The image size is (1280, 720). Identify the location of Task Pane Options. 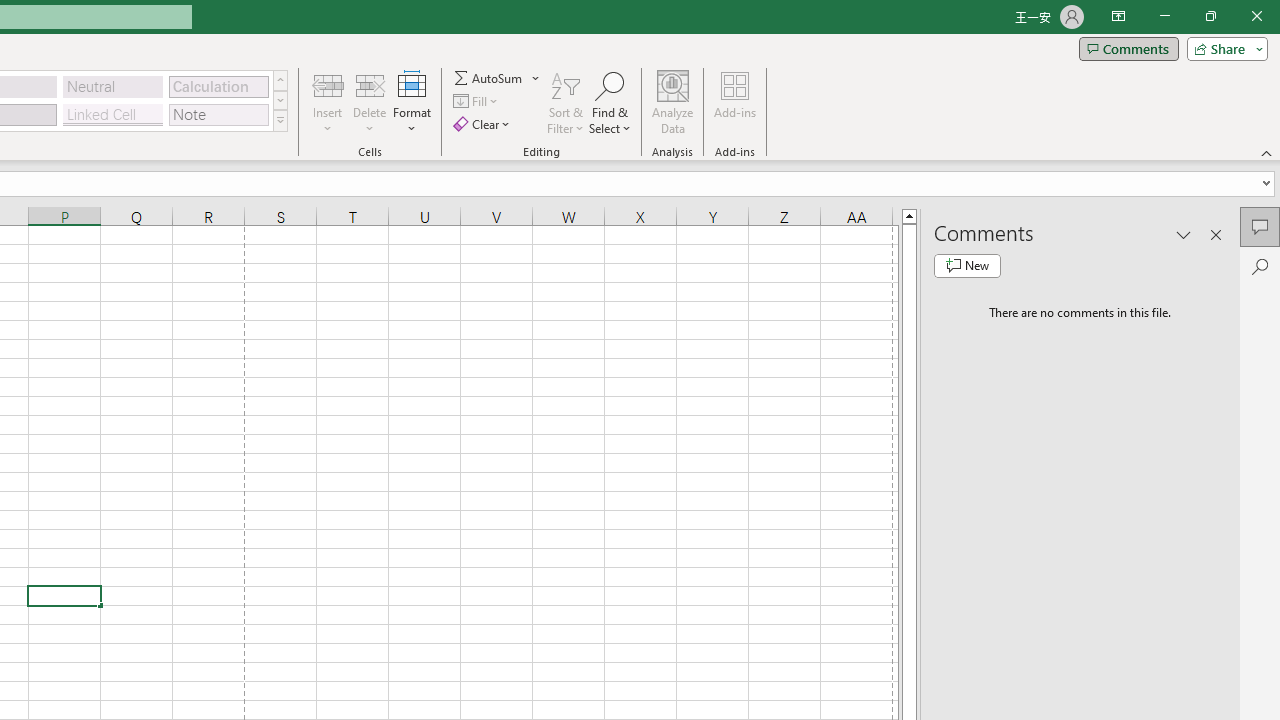
(1184, 234).